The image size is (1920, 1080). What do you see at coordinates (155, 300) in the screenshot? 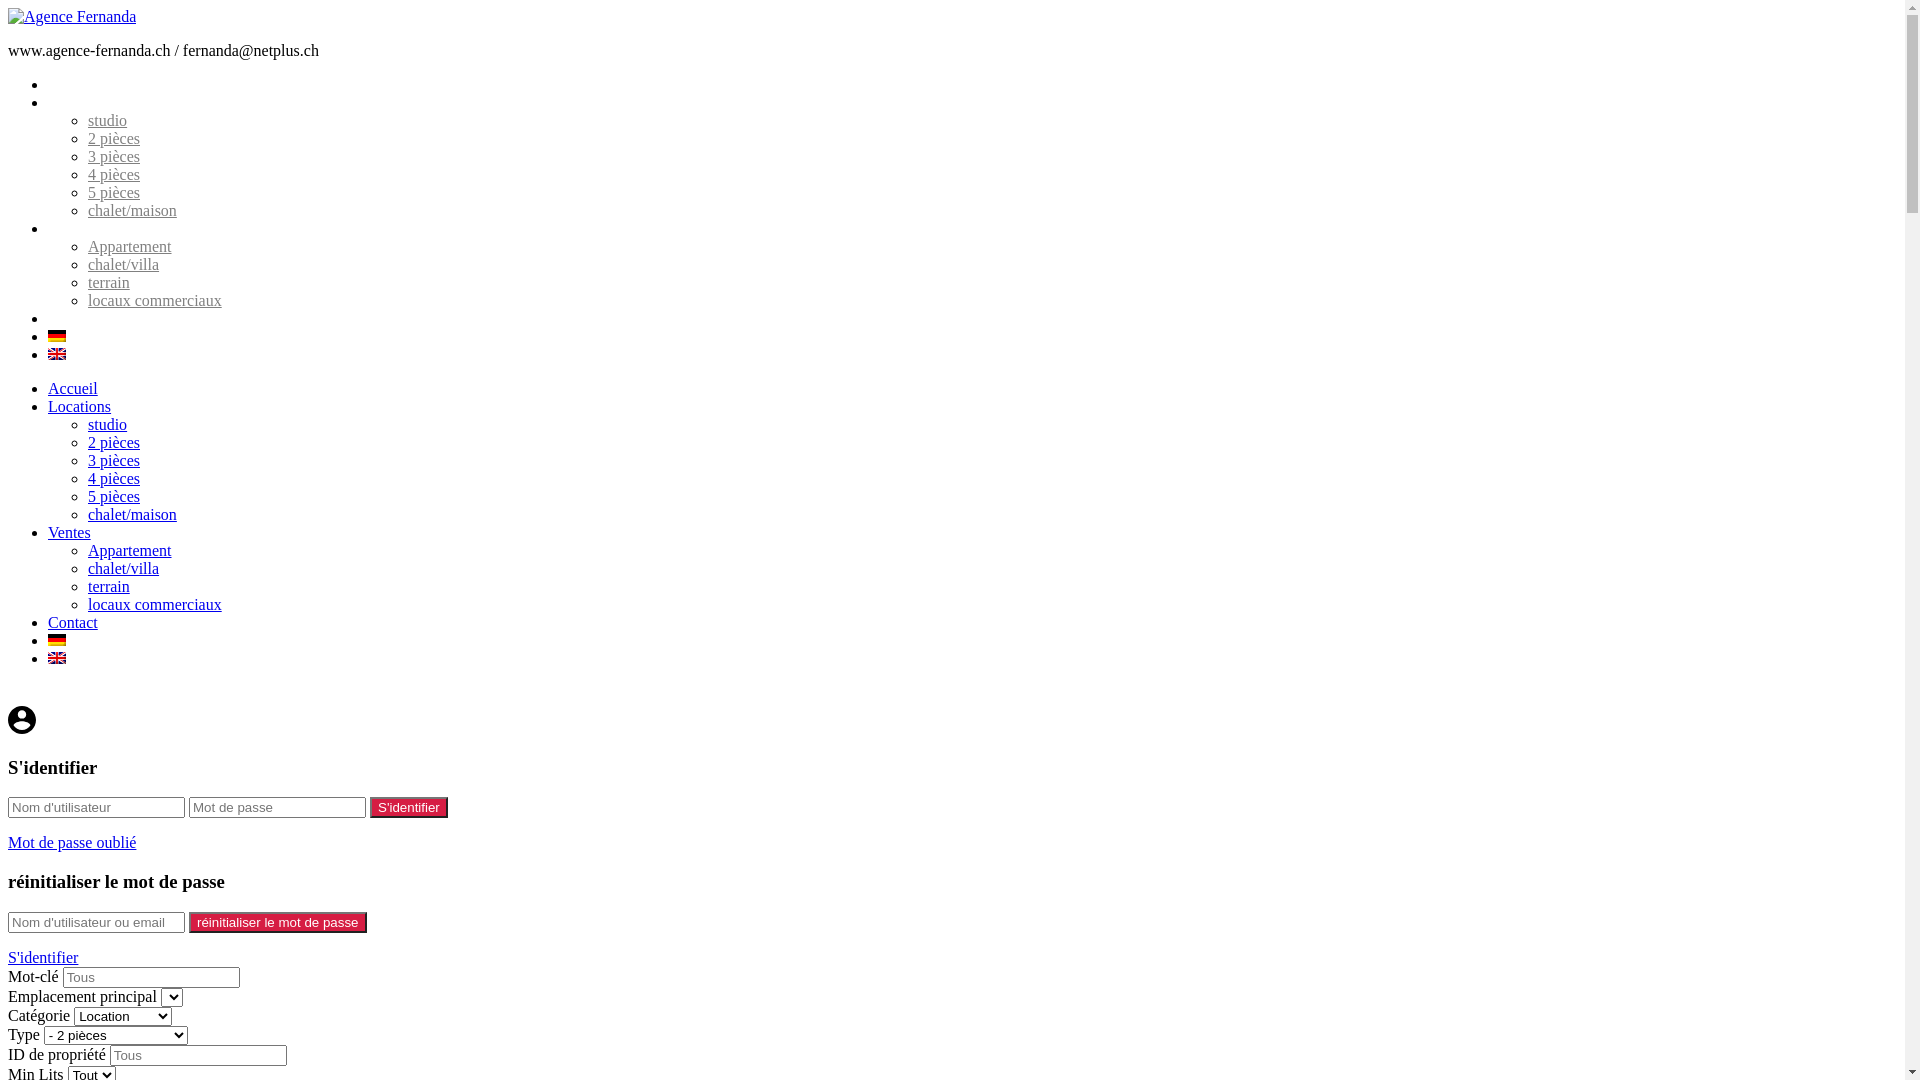
I see `locaux commerciaux` at bounding box center [155, 300].